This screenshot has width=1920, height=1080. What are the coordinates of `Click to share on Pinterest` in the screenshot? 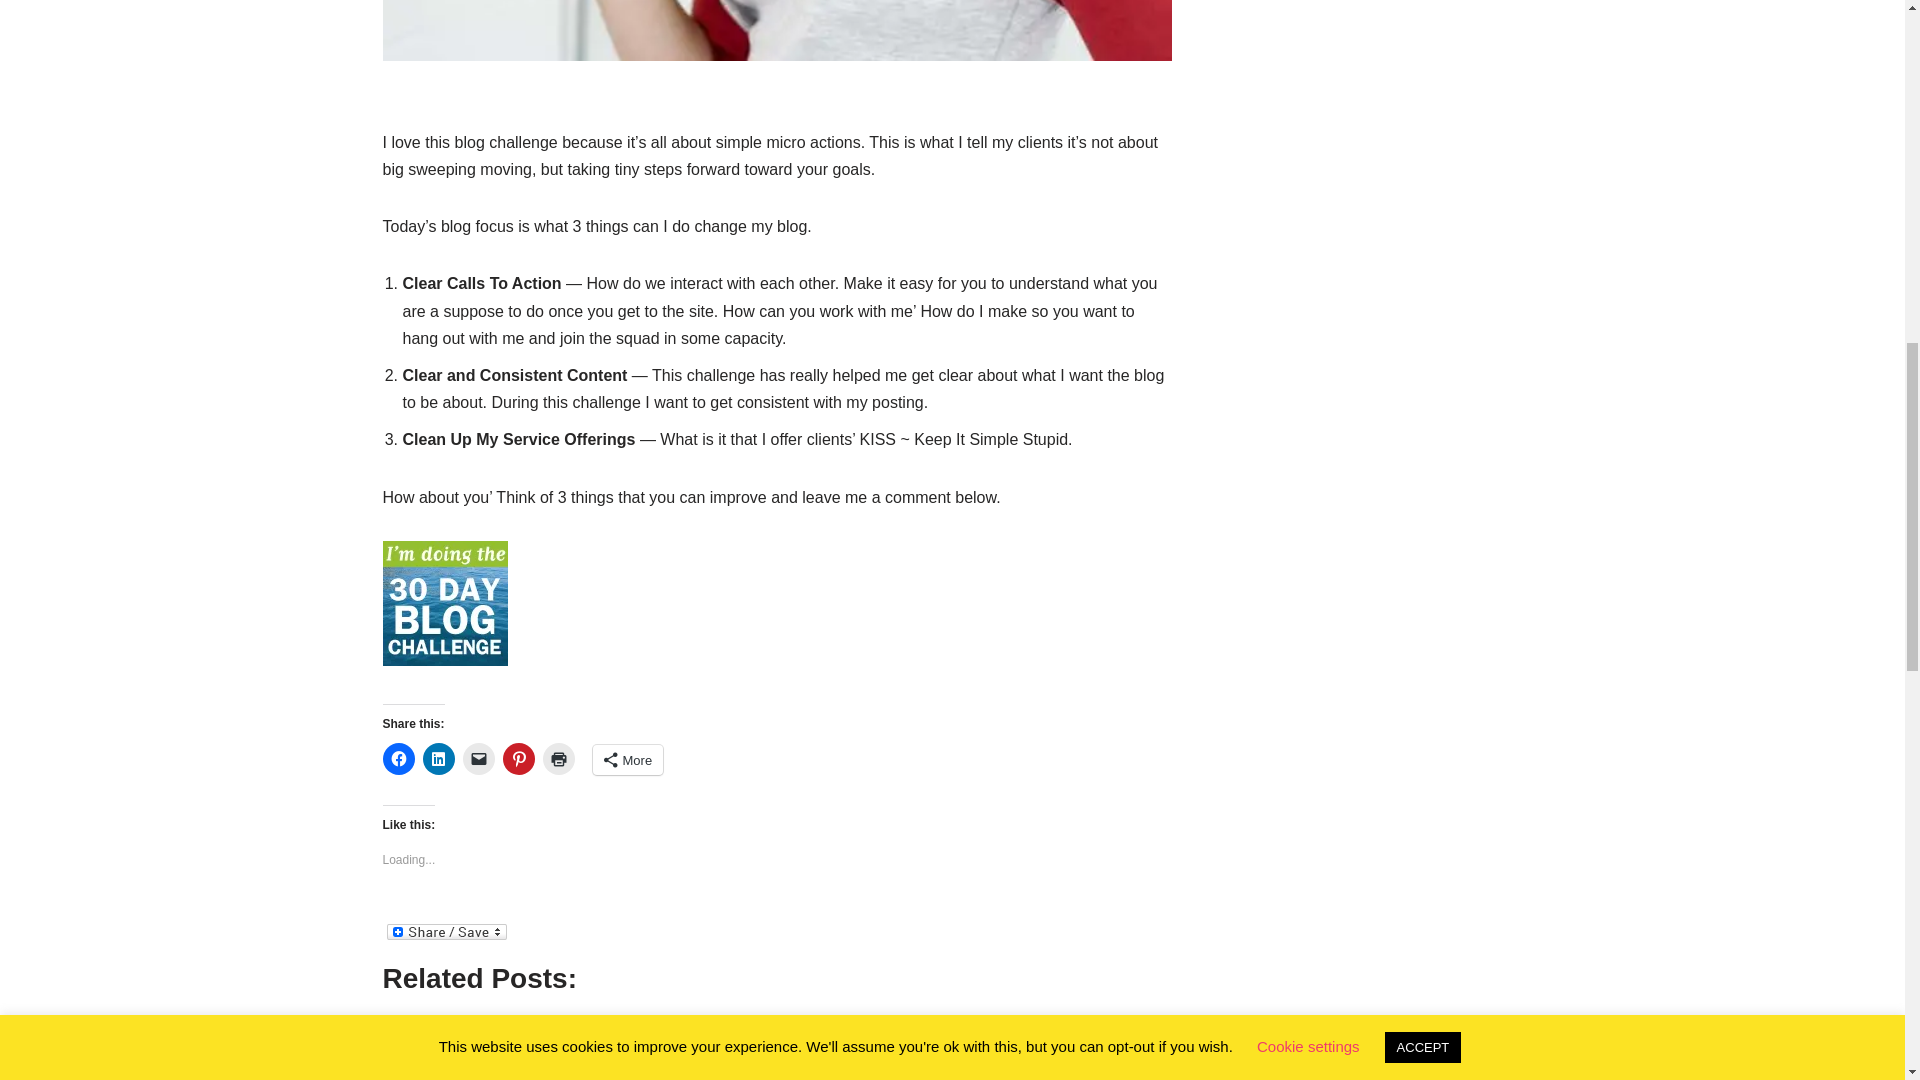 It's located at (517, 759).